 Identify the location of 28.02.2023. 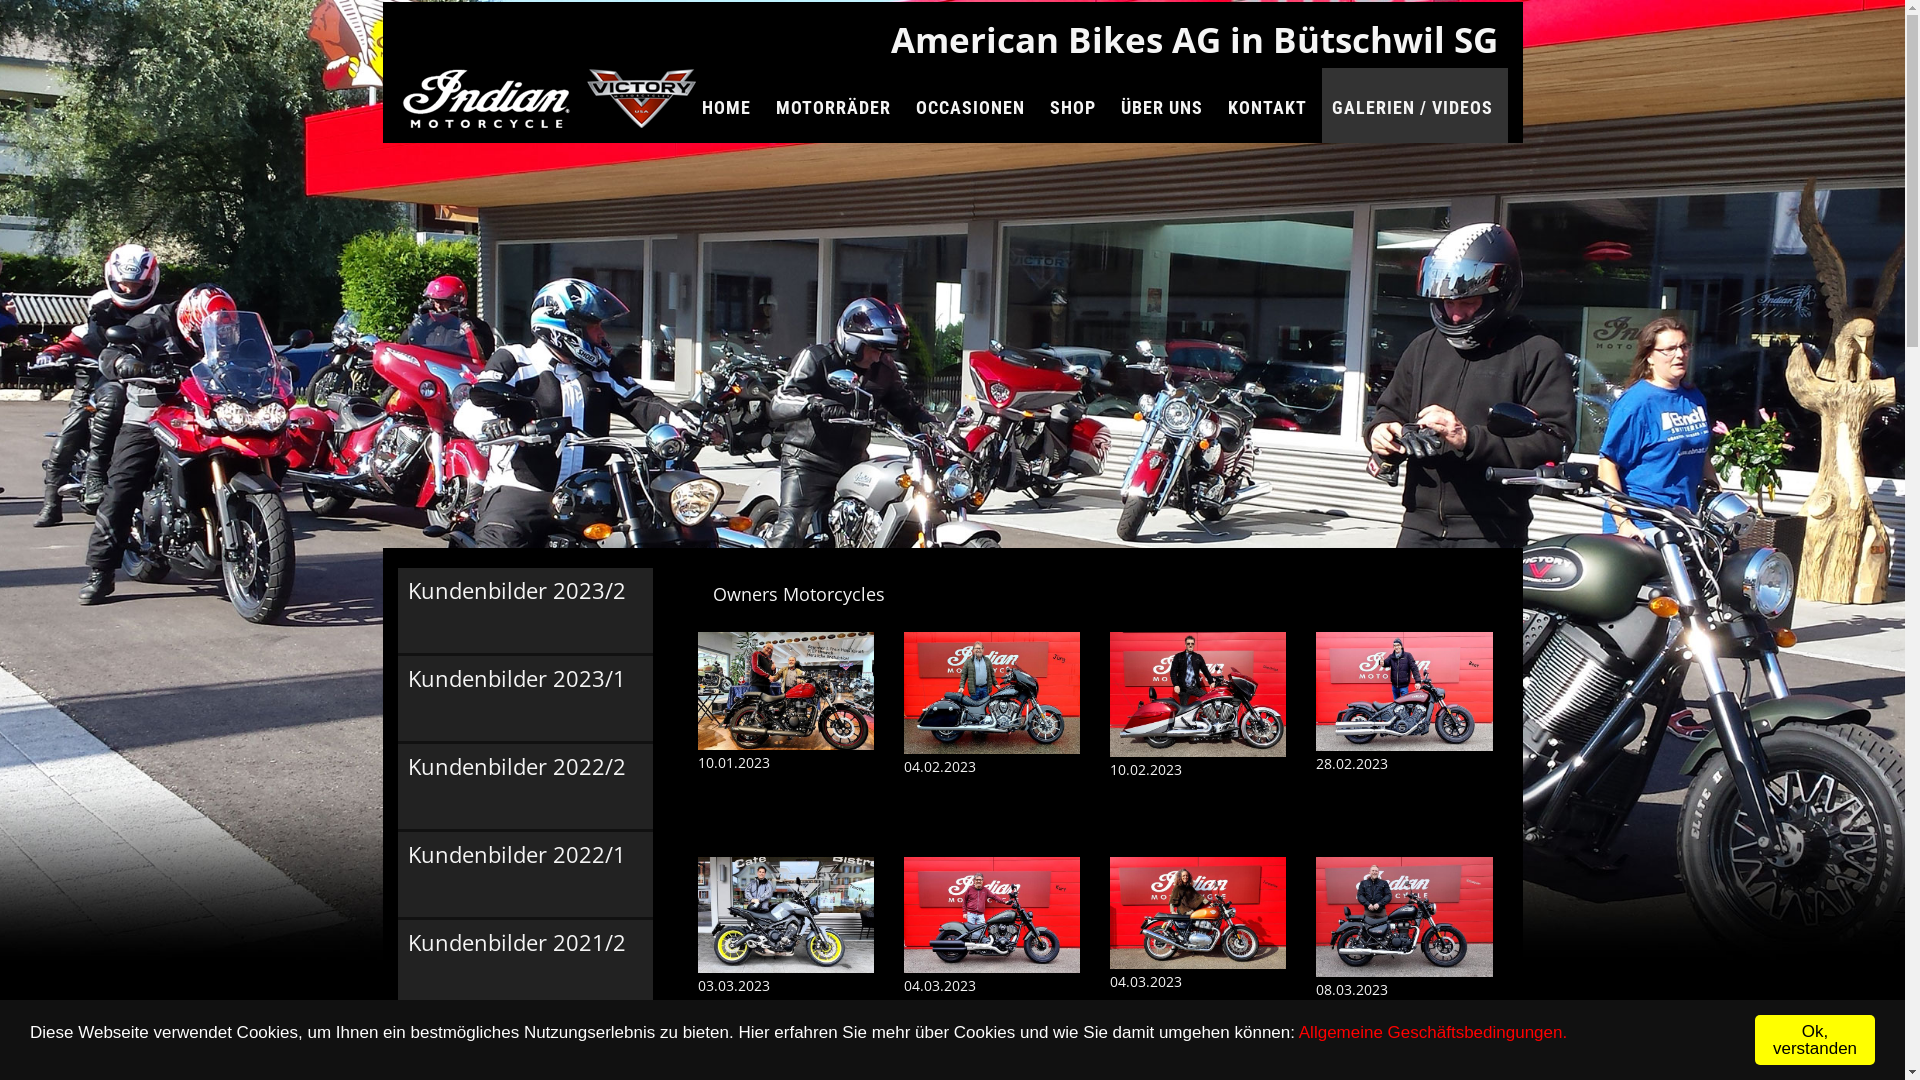
(1404, 734).